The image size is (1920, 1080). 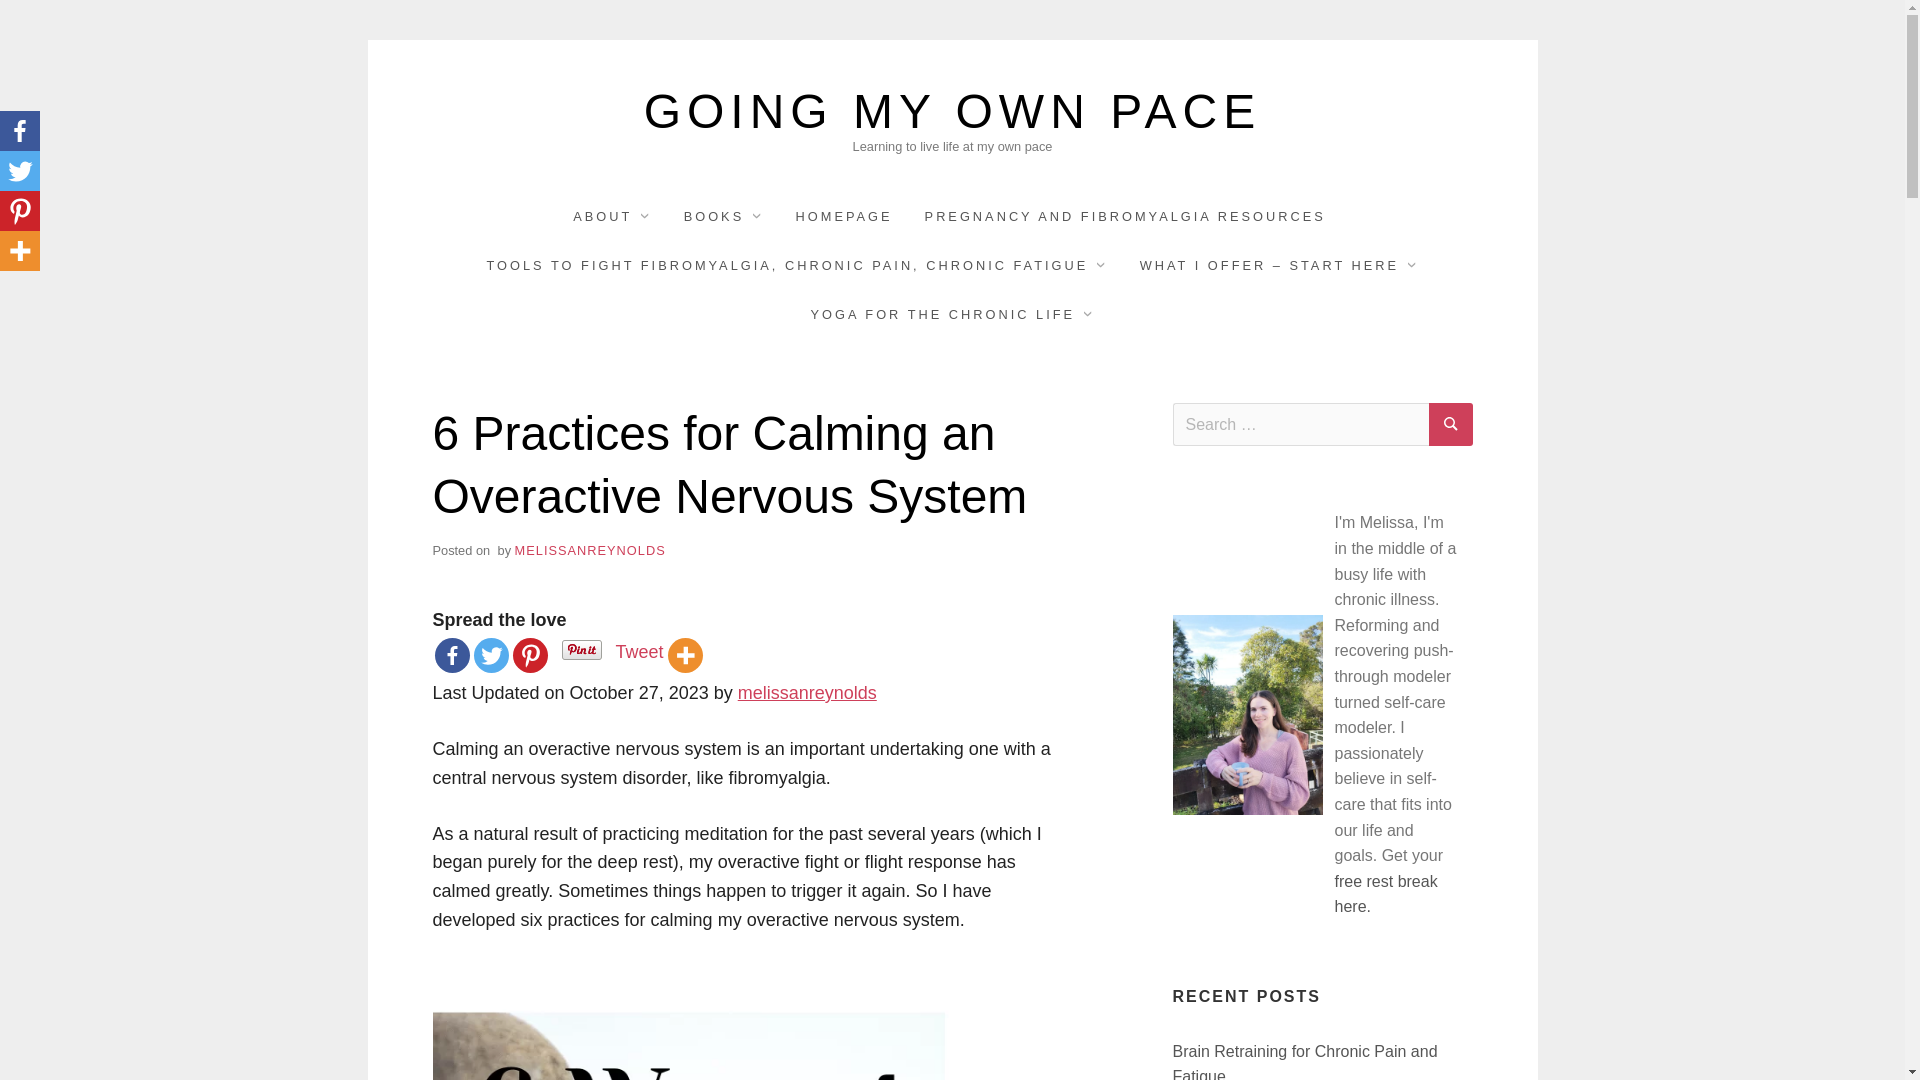 What do you see at coordinates (723, 216) in the screenshot?
I see `BOOKS` at bounding box center [723, 216].